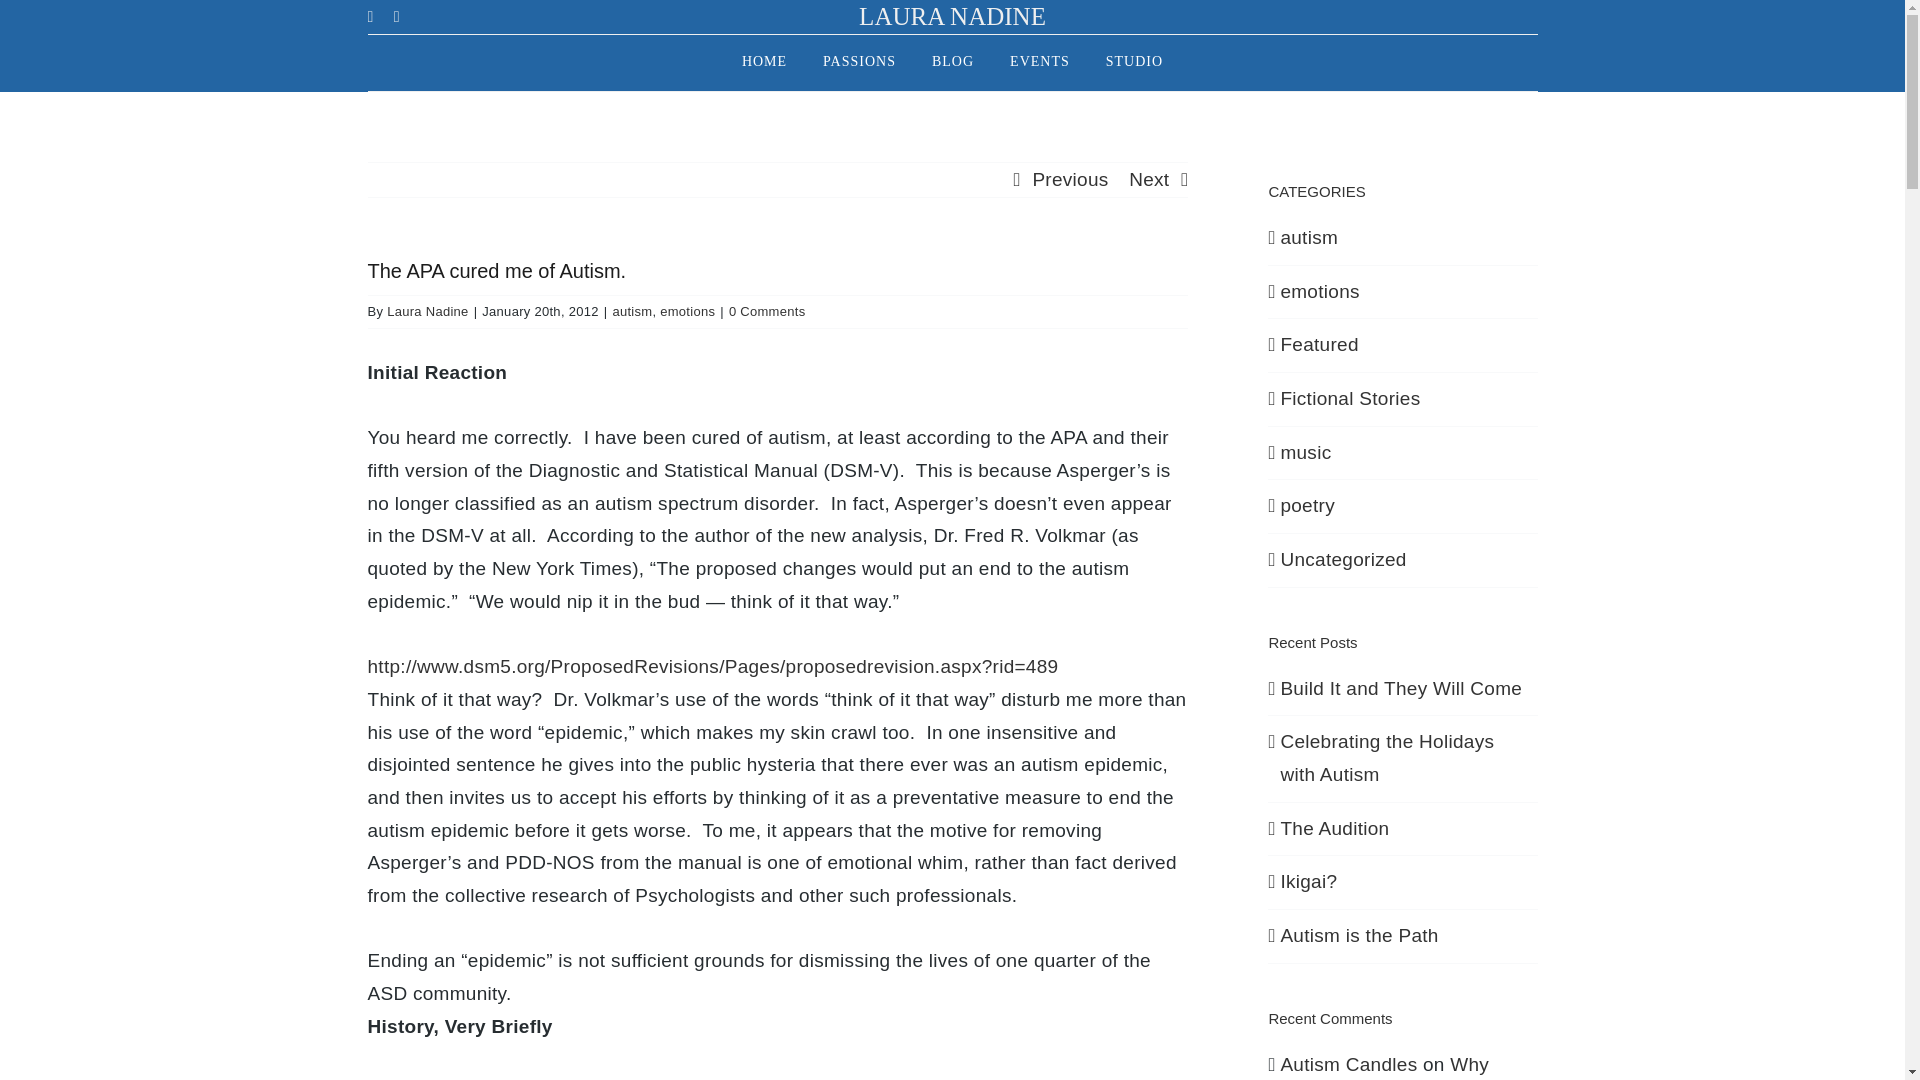 This screenshot has width=1920, height=1080. I want to click on Next, so click(1148, 180).